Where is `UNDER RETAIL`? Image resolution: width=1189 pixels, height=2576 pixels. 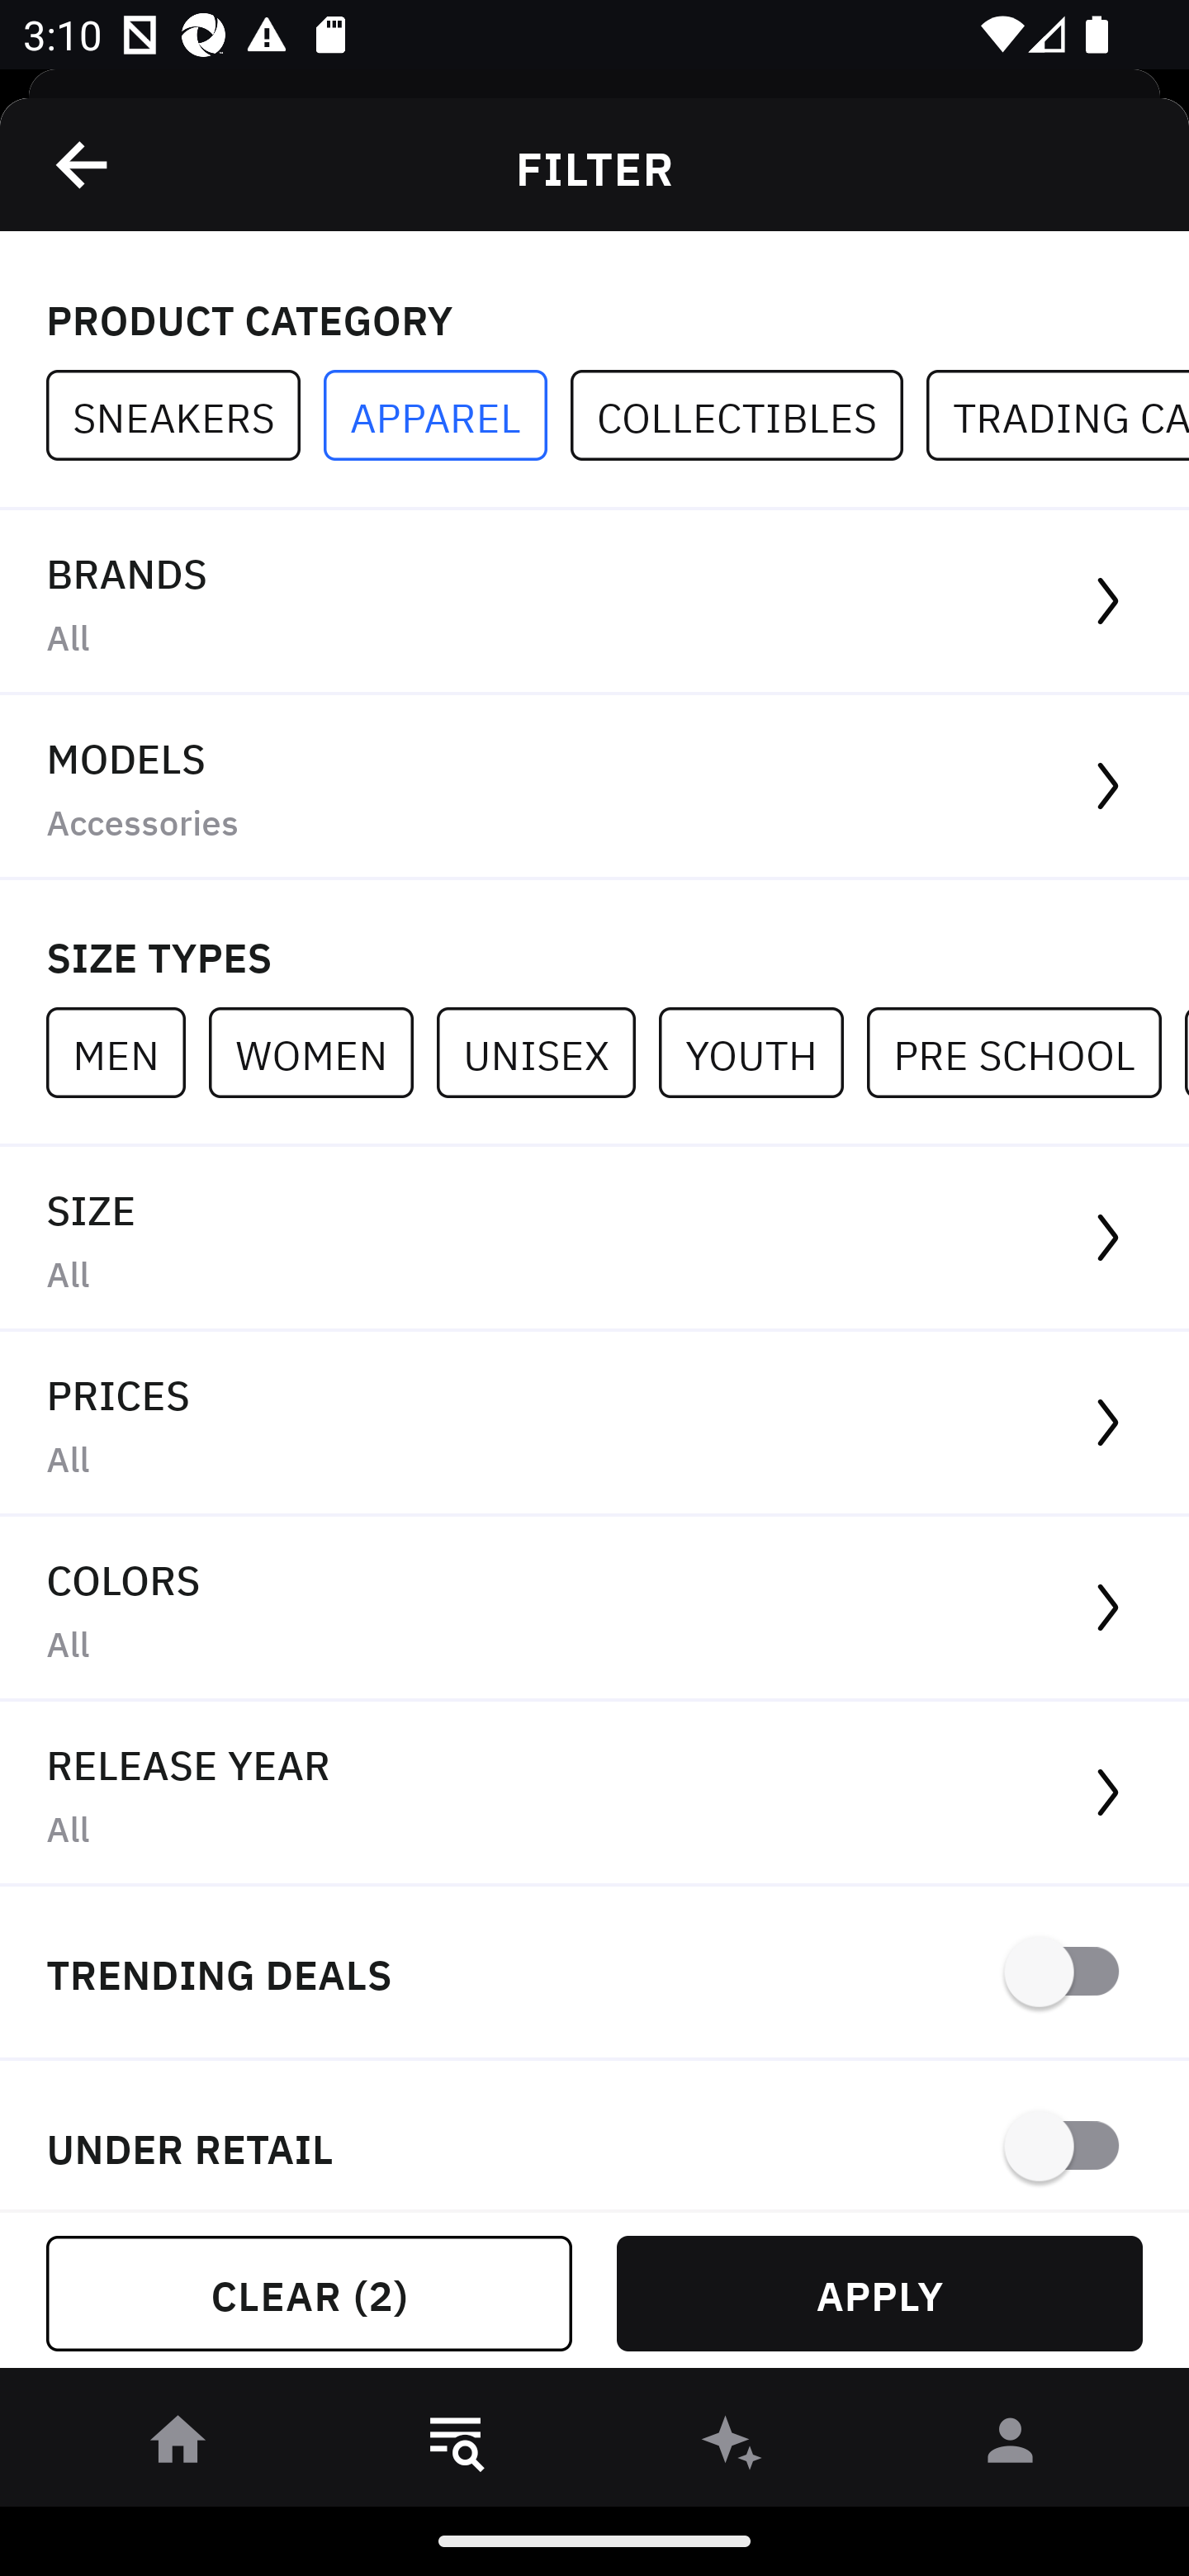
UNDER RETAIL is located at coordinates (594, 2135).